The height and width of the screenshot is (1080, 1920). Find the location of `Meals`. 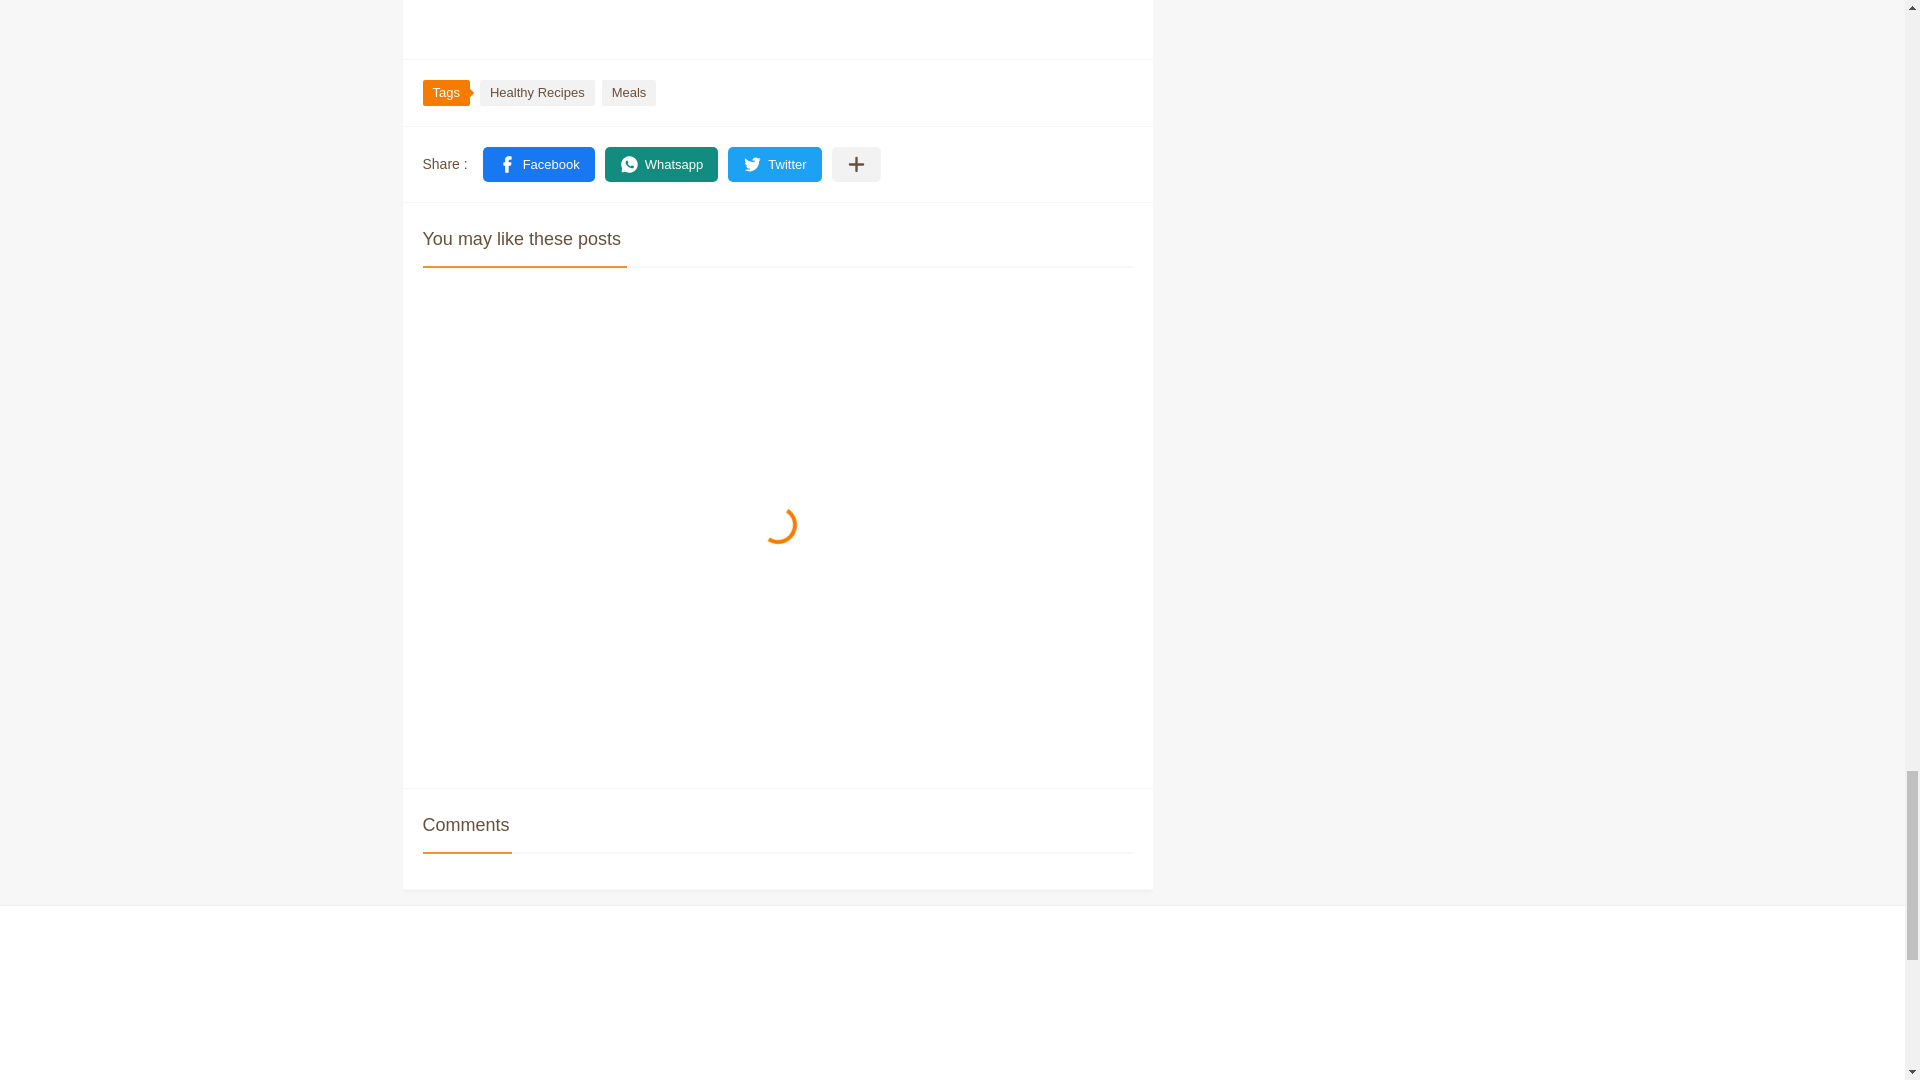

Meals is located at coordinates (629, 92).